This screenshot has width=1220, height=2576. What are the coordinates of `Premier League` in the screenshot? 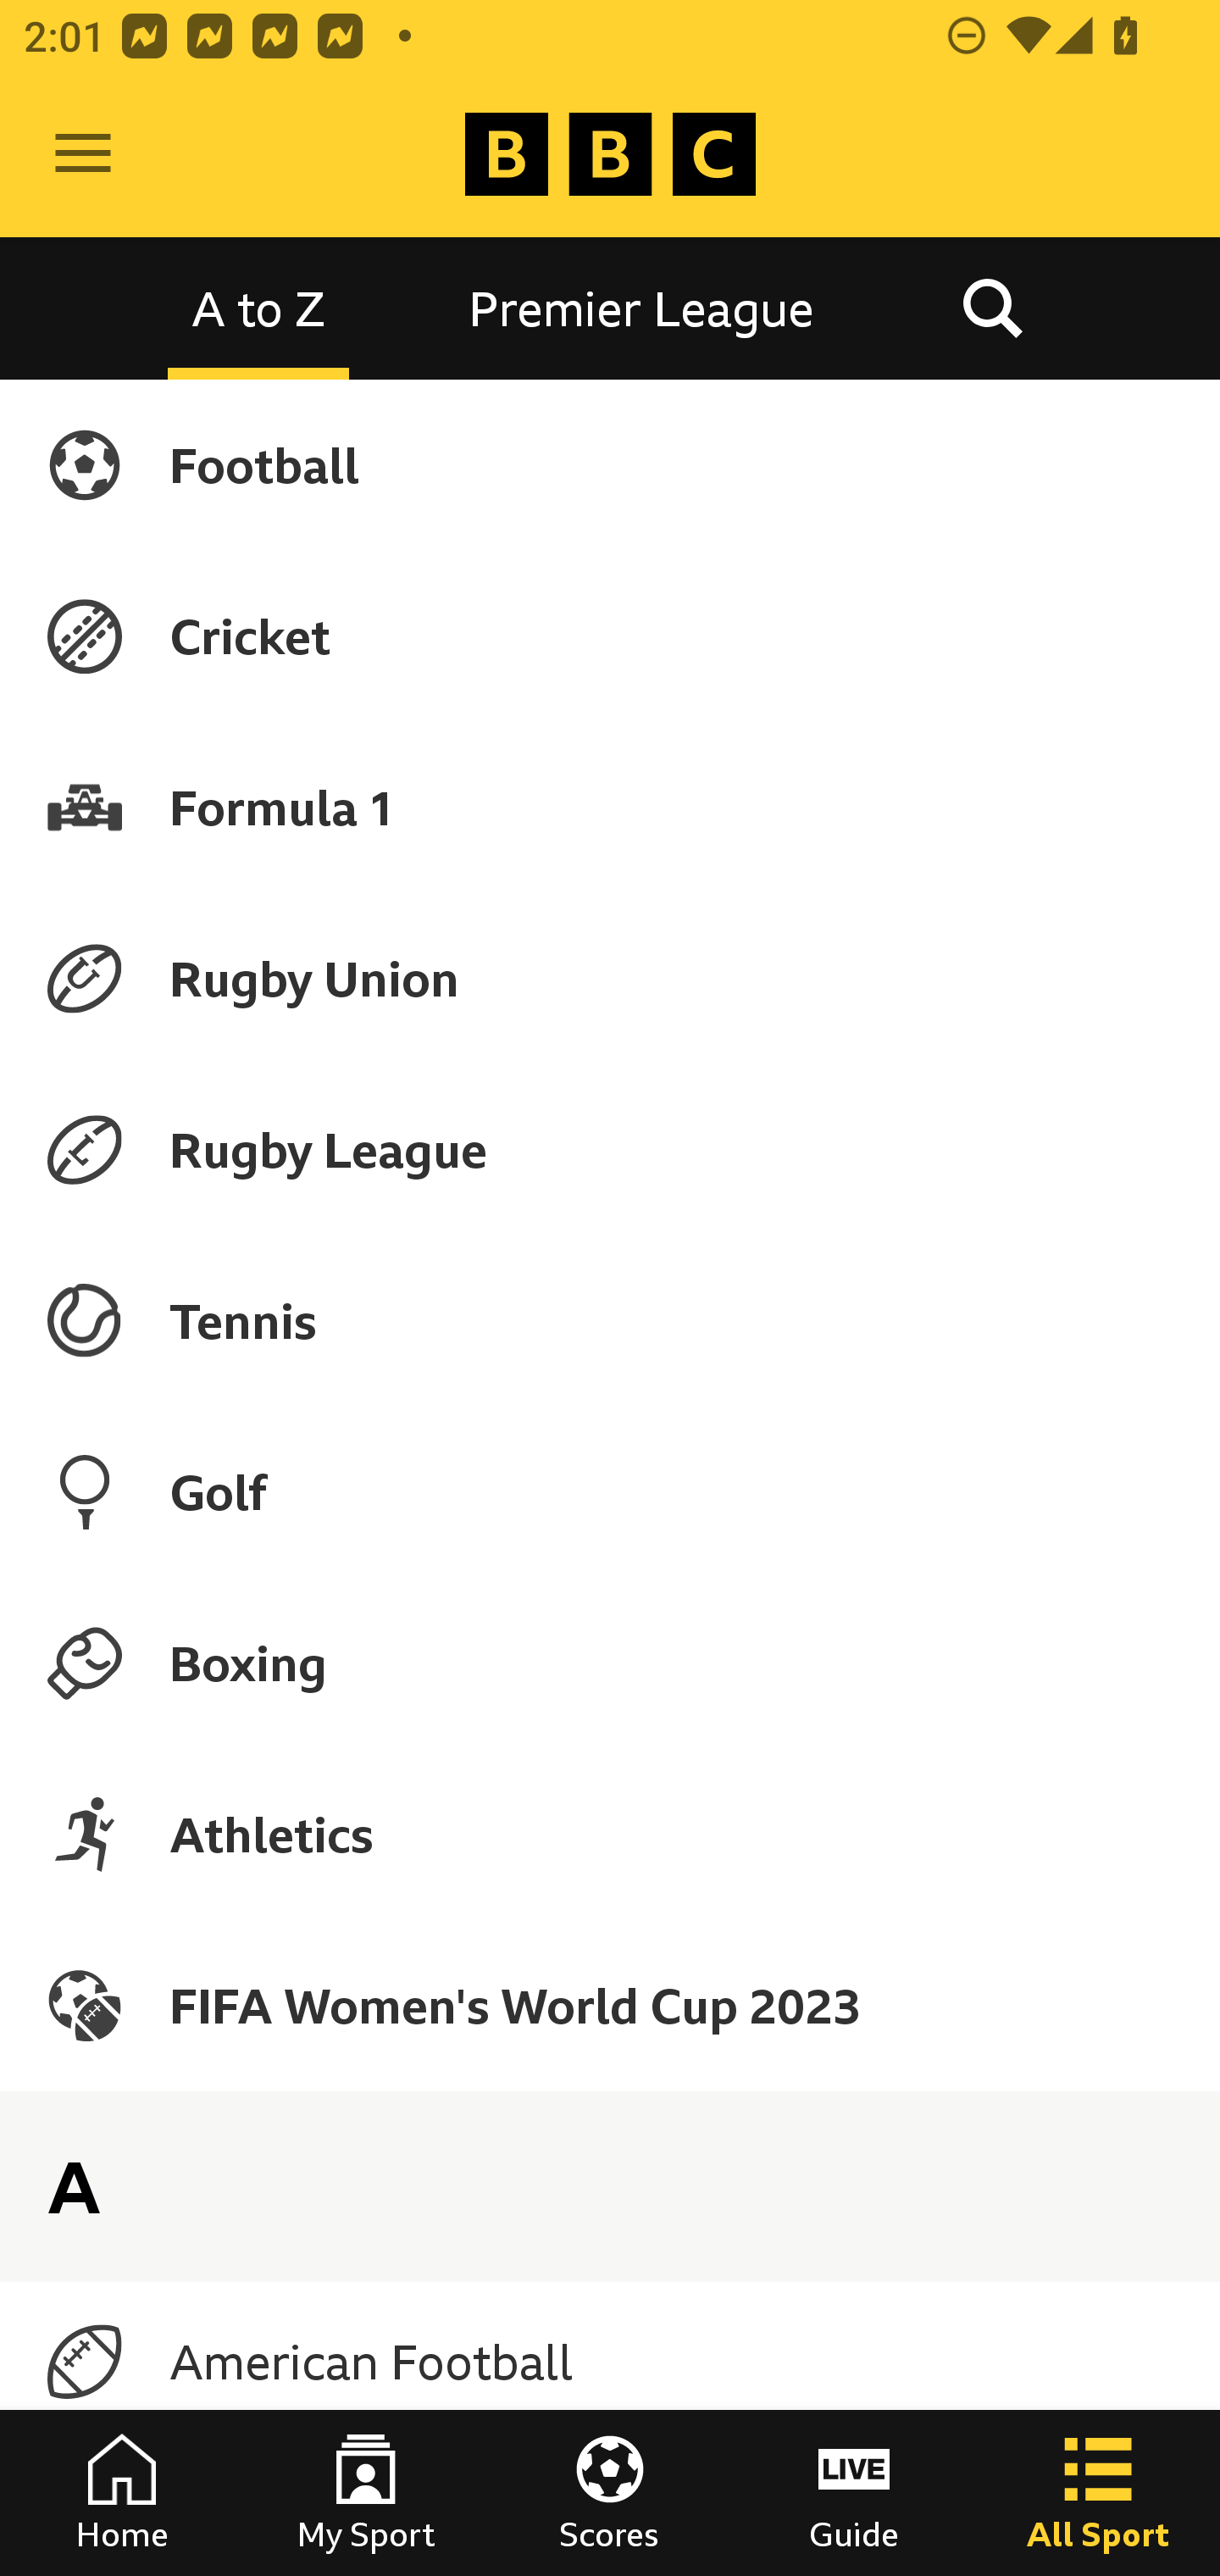 It's located at (641, 307).